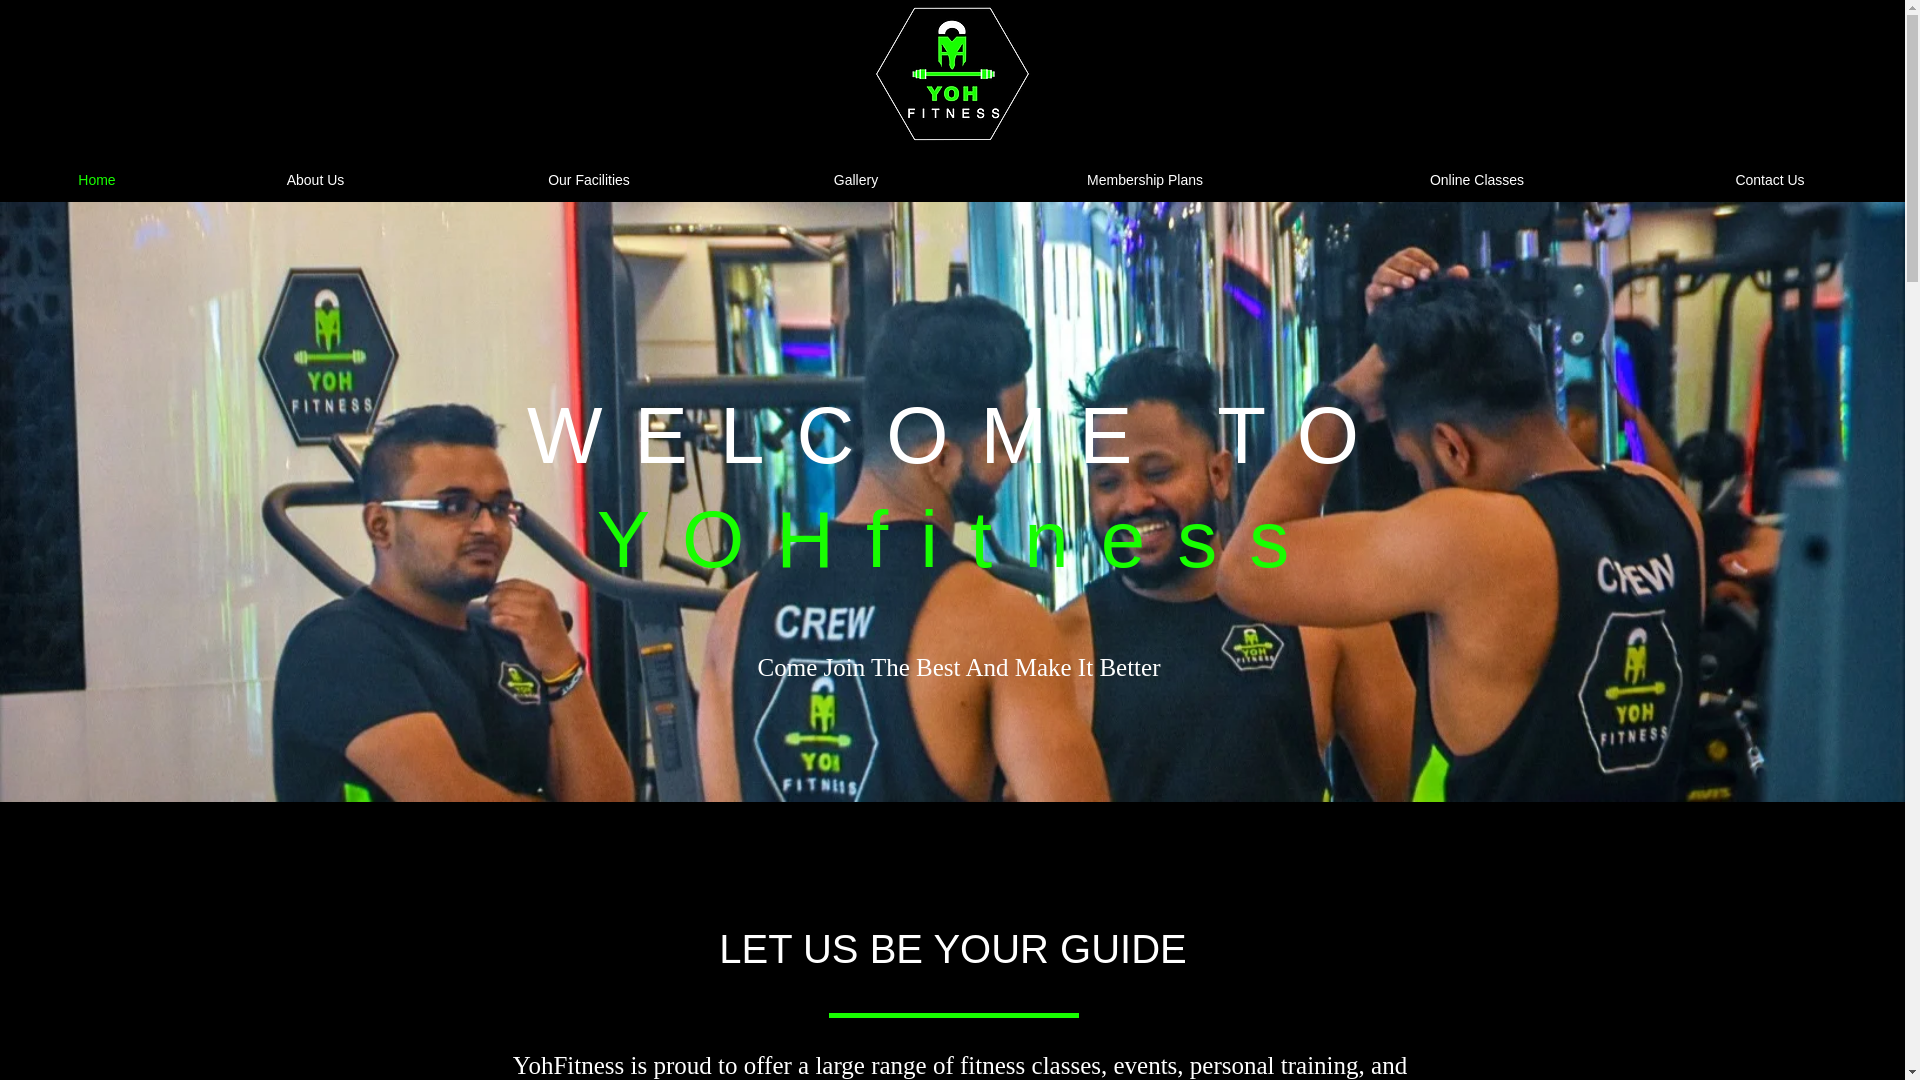 Image resolution: width=1920 pixels, height=1080 pixels. I want to click on Online Classes, so click(1477, 180).